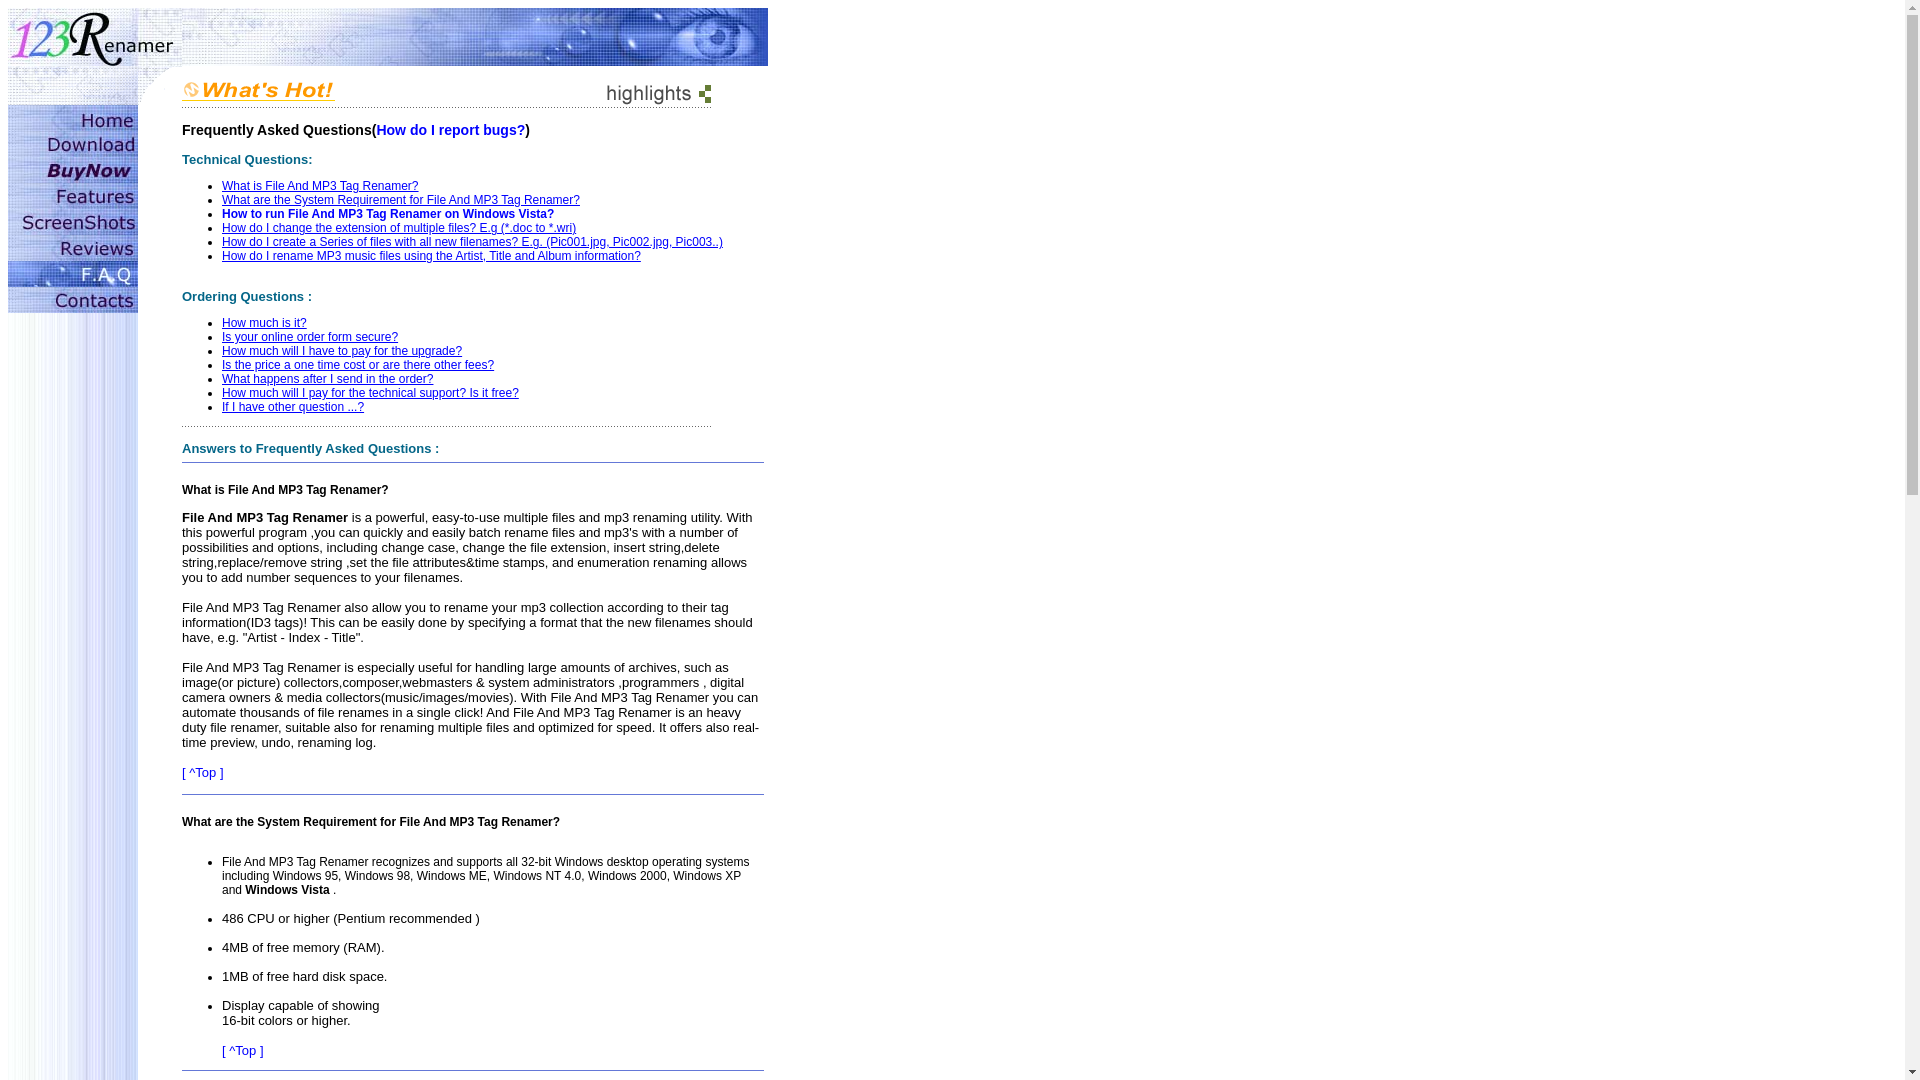 This screenshot has height=1080, width=1920. What do you see at coordinates (243, 1050) in the screenshot?
I see `[ ^Top ]` at bounding box center [243, 1050].